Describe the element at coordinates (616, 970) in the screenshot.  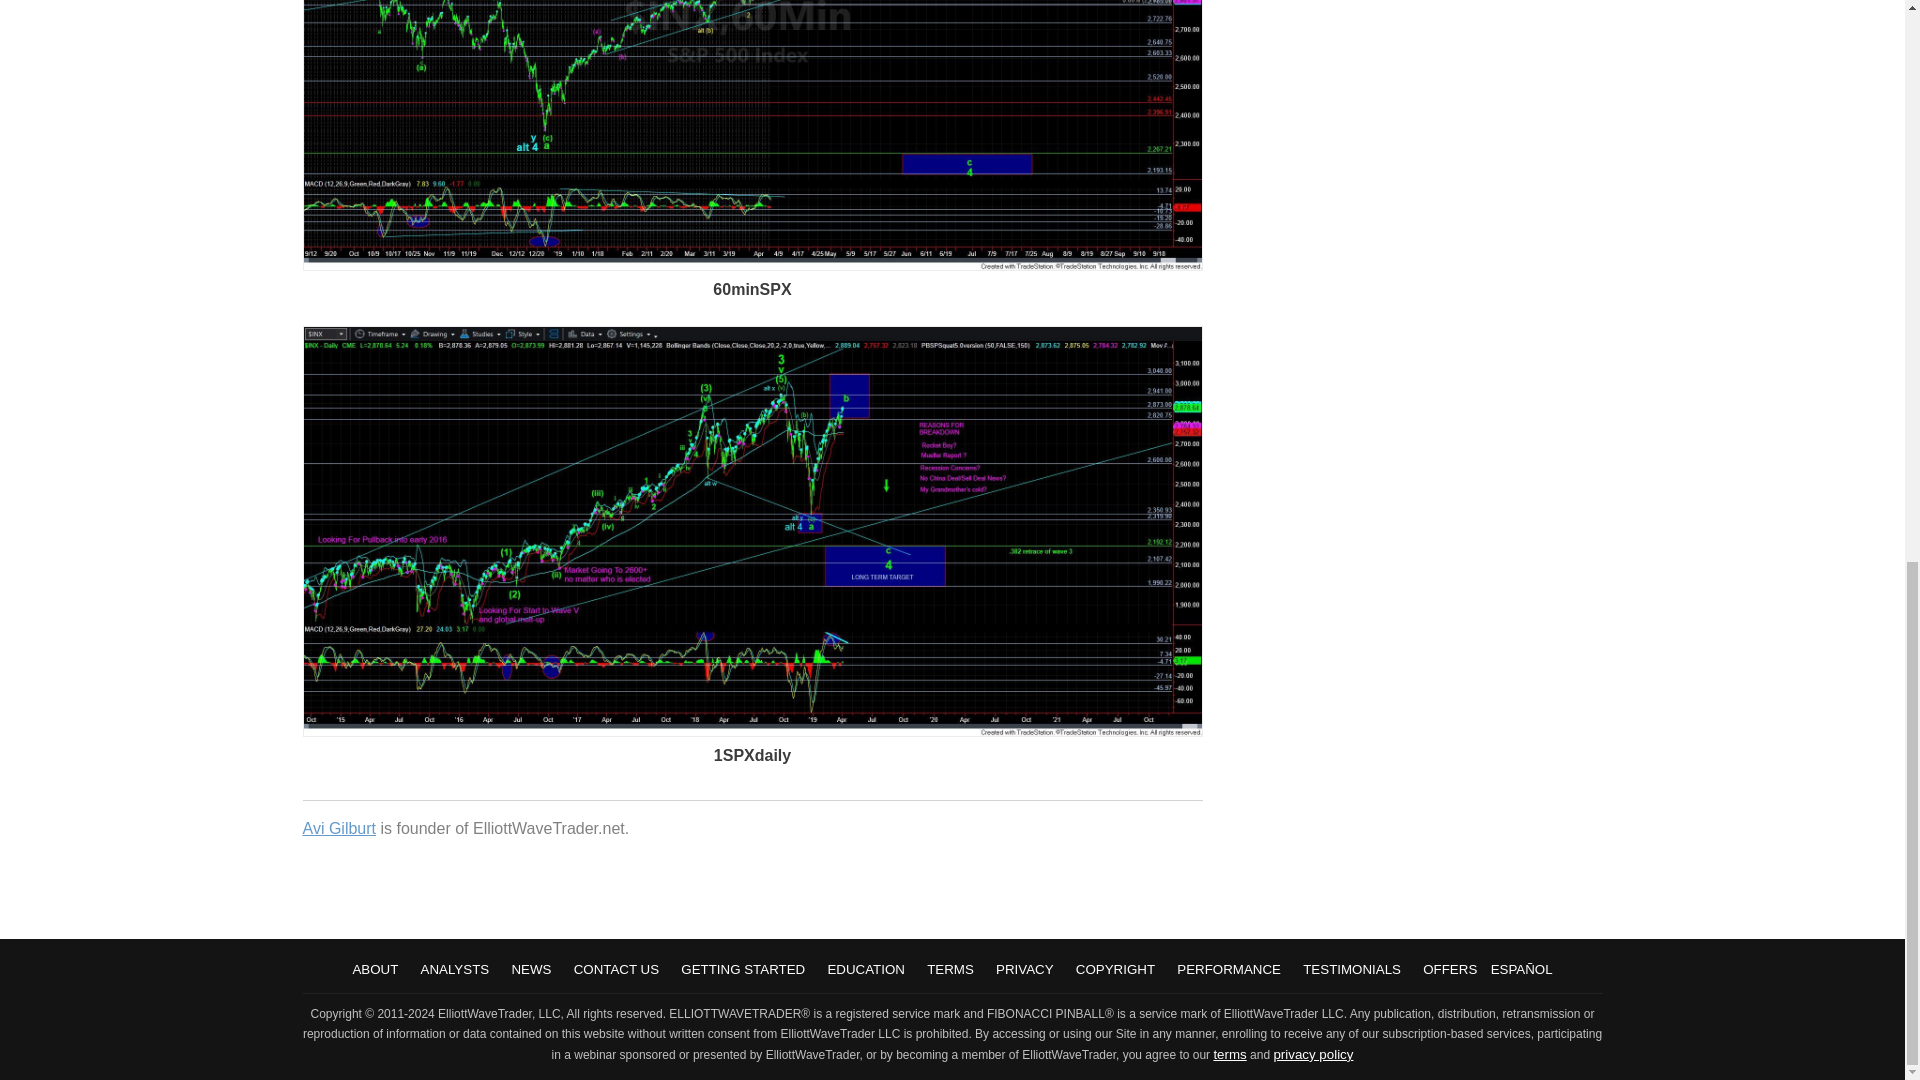
I see `CONTACT US` at that location.